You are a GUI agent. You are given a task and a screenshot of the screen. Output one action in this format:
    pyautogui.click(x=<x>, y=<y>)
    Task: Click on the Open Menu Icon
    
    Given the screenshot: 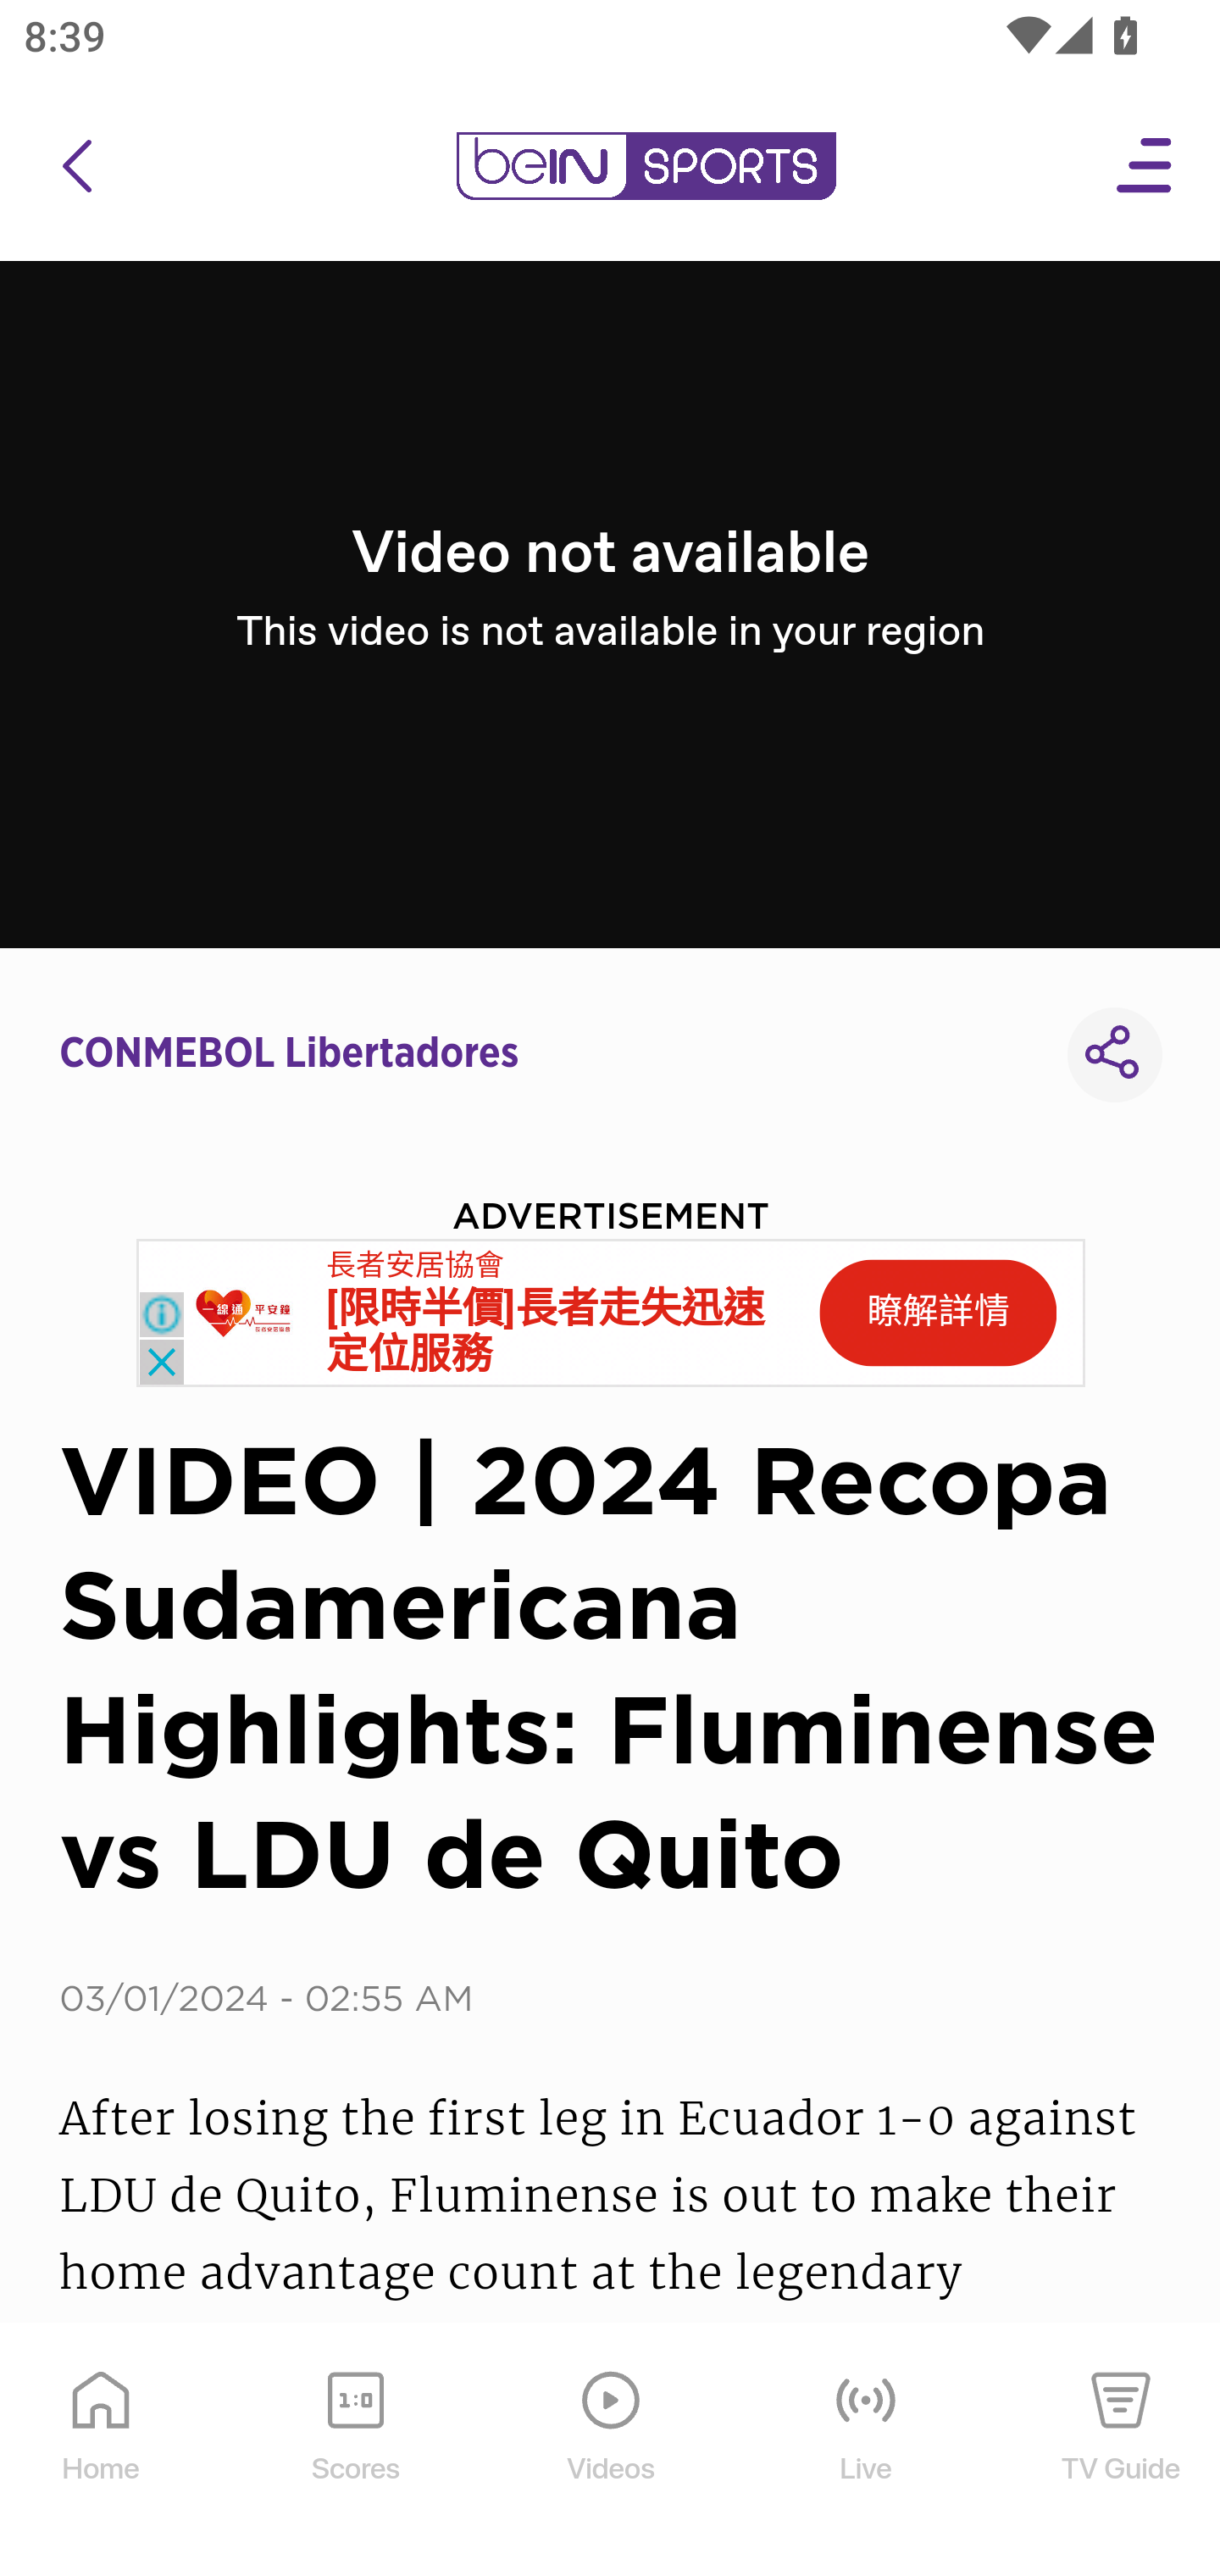 What is the action you would take?
    pyautogui.click(x=1145, y=166)
    